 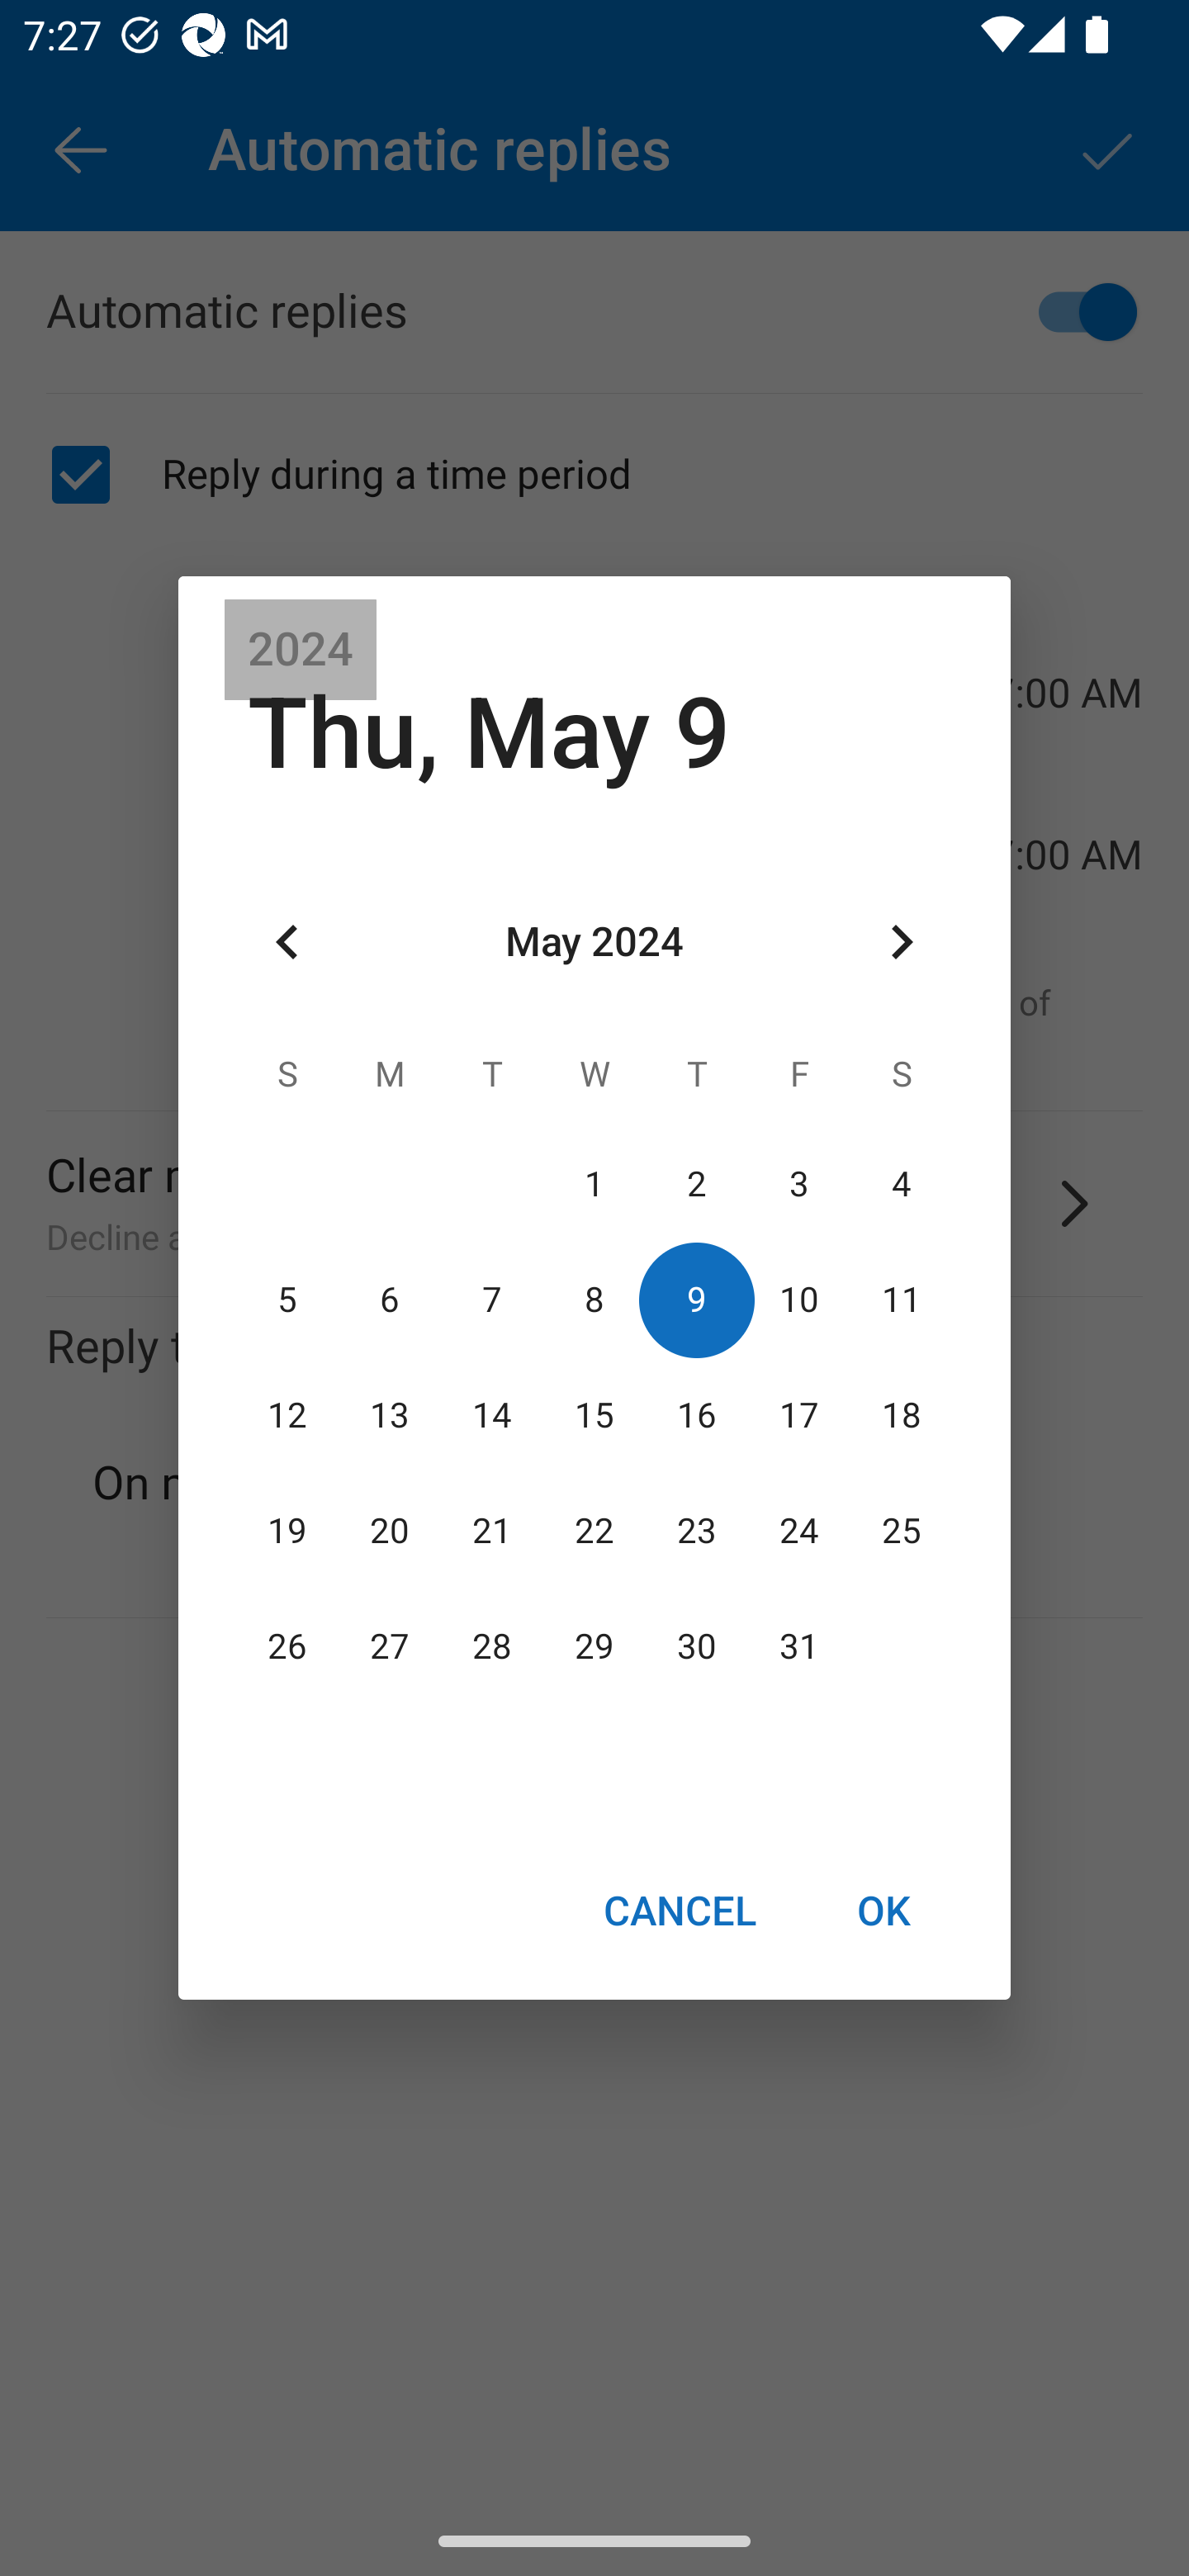 I want to click on 22 22 May 2024, so click(x=594, y=1531).